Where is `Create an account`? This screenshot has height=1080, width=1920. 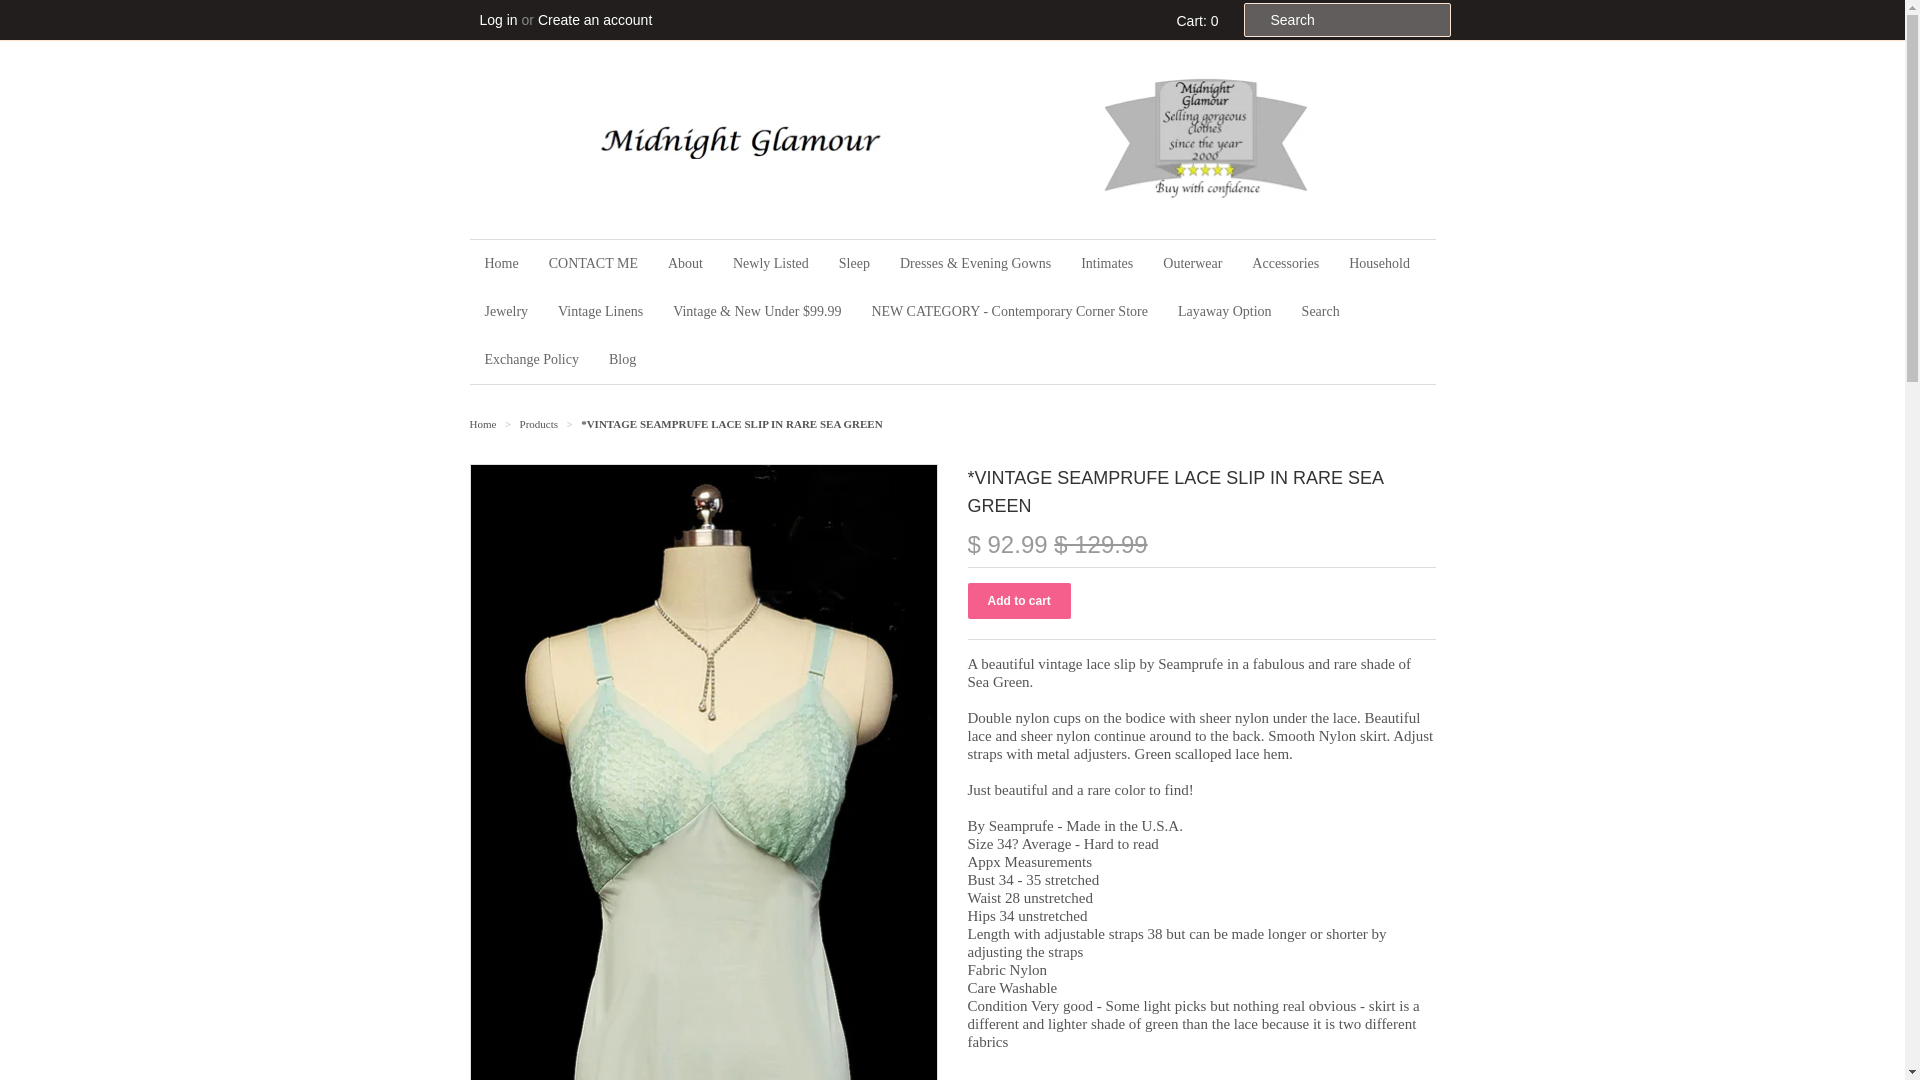 Create an account is located at coordinates (594, 20).